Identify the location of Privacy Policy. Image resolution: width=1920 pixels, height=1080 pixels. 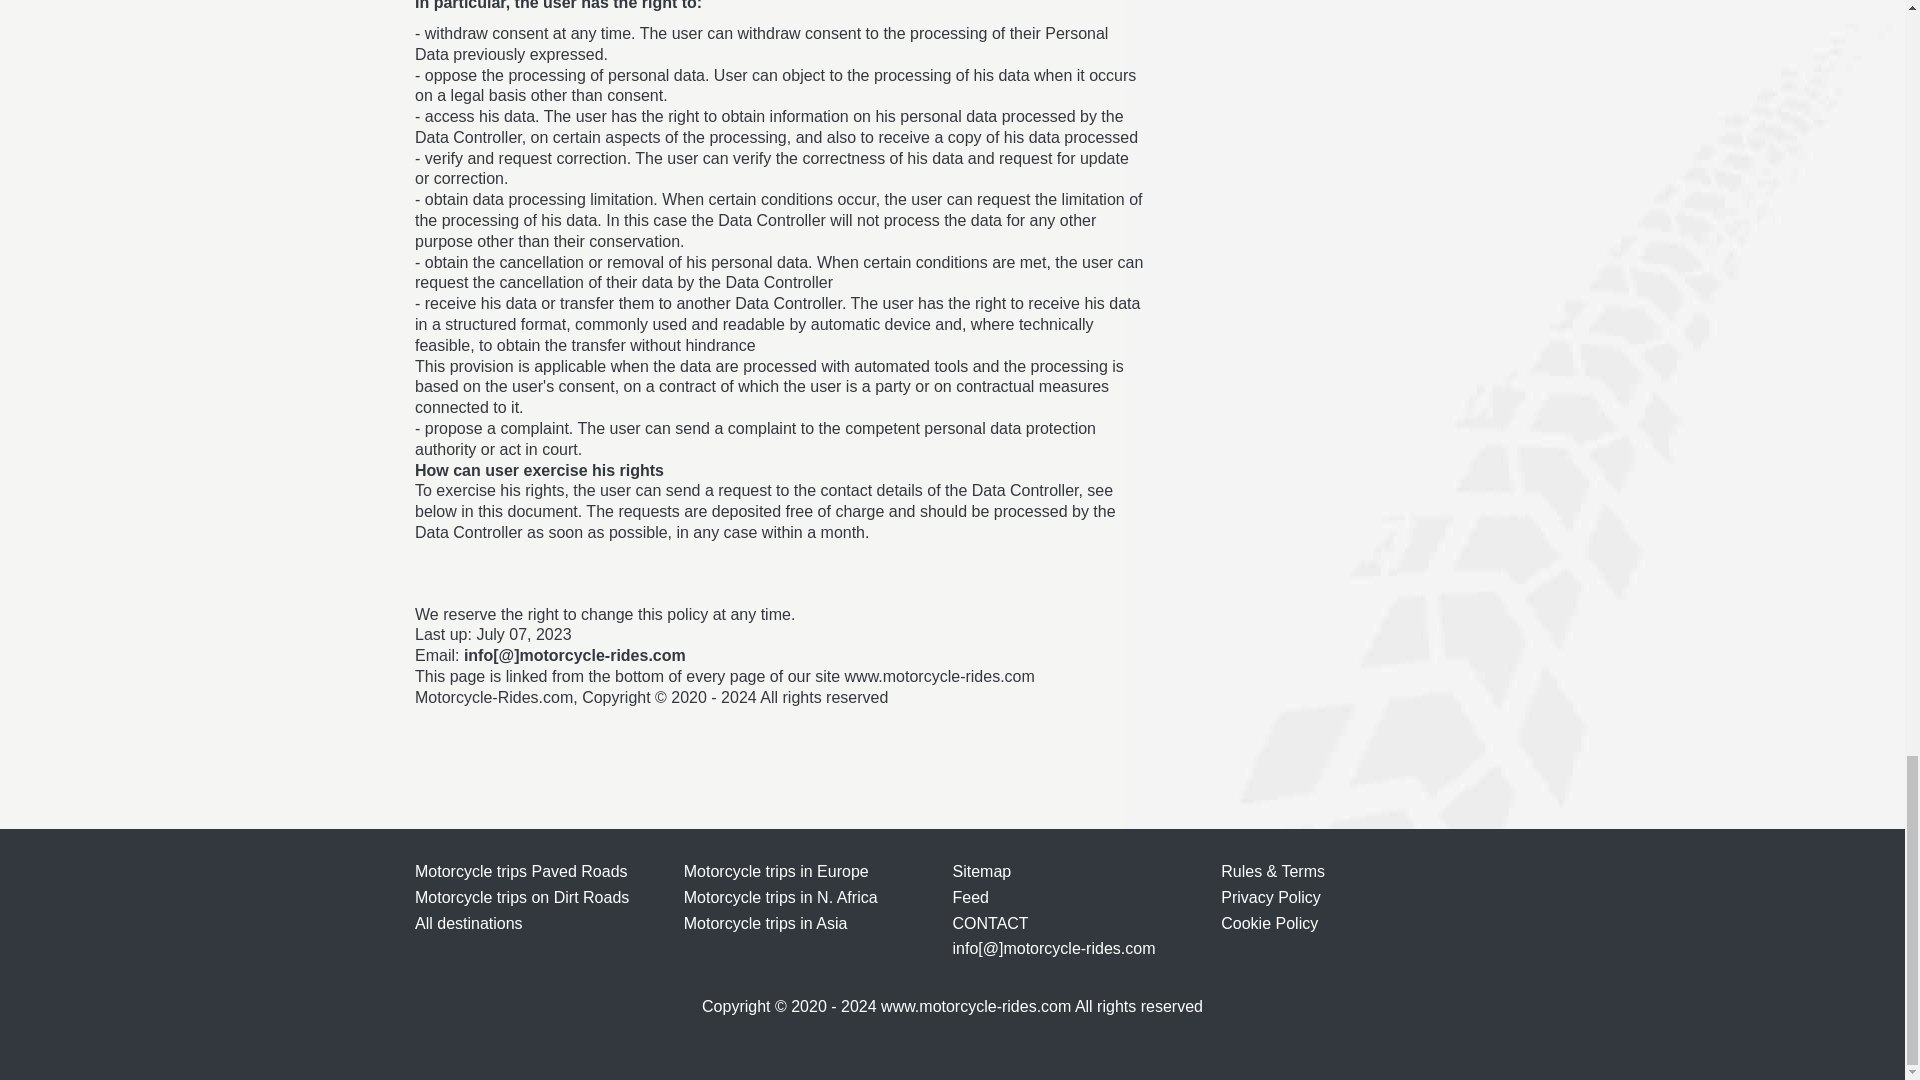
(1270, 897).